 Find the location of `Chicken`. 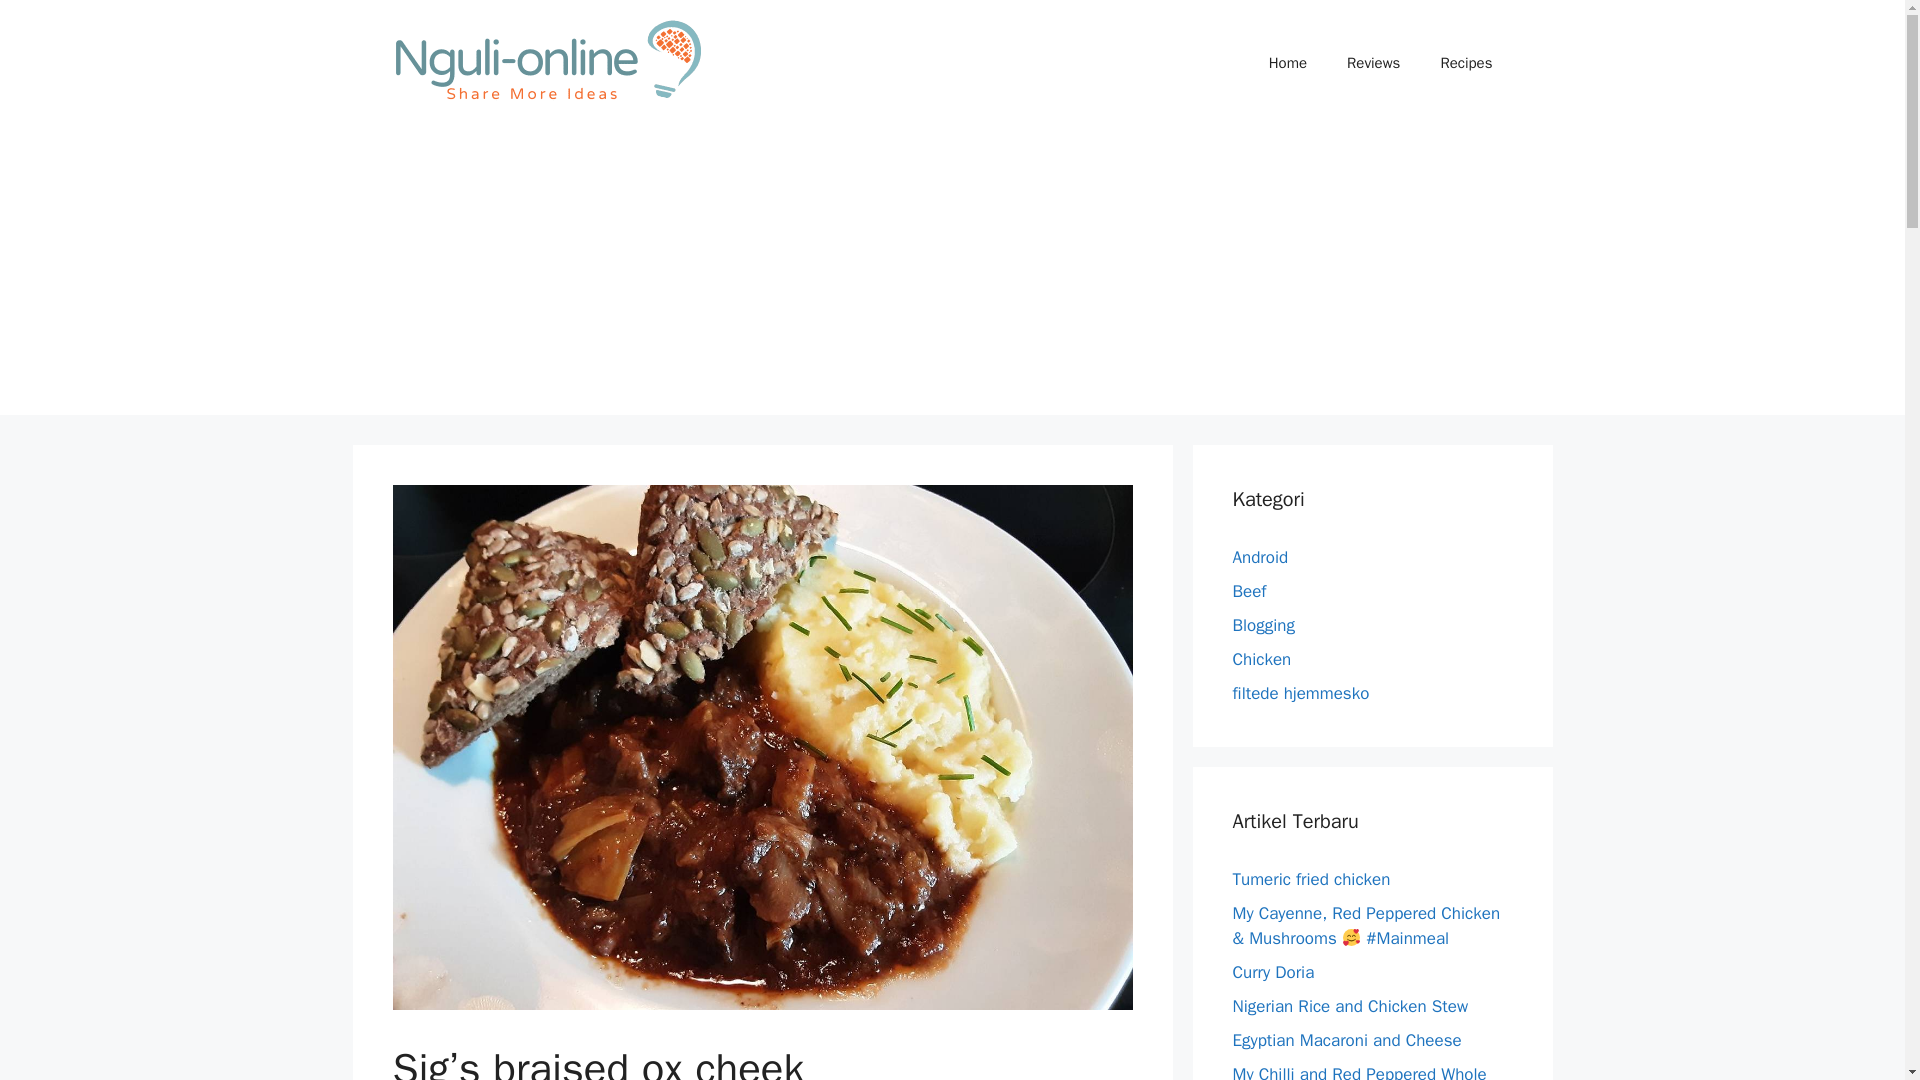

Chicken is located at coordinates (1261, 659).